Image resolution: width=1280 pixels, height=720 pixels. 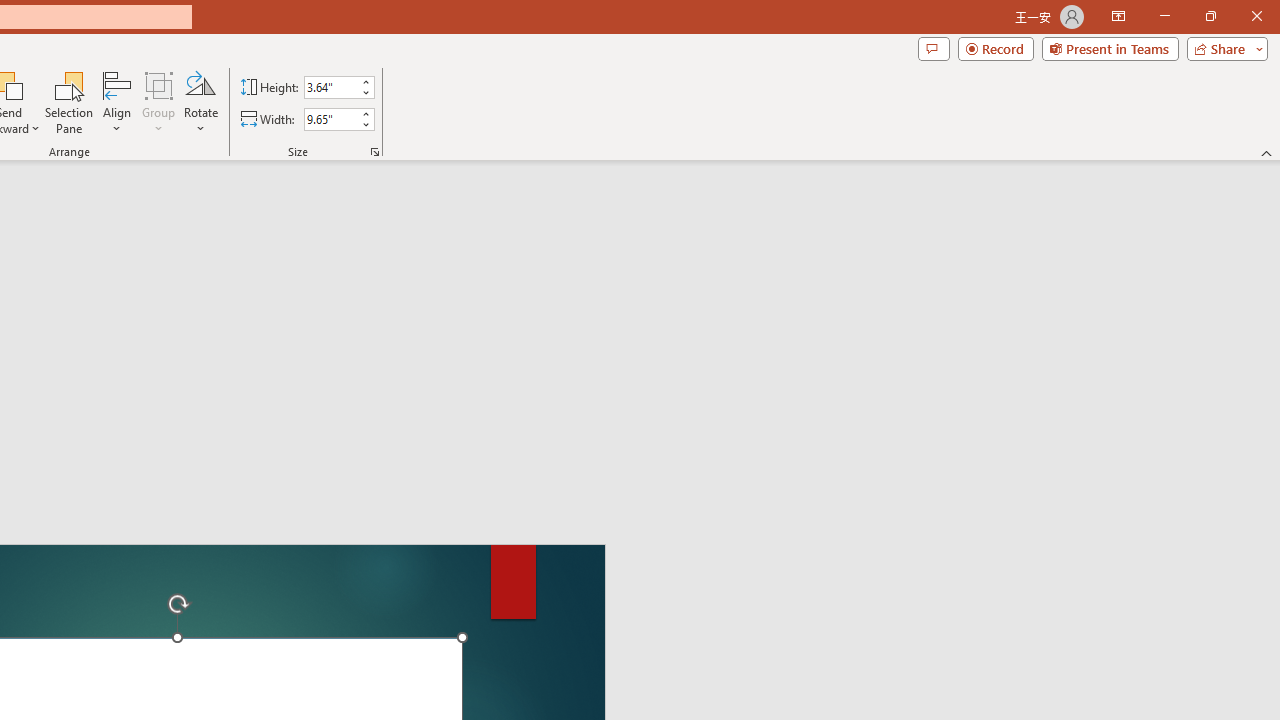 I want to click on Group, so click(x=159, y=102).